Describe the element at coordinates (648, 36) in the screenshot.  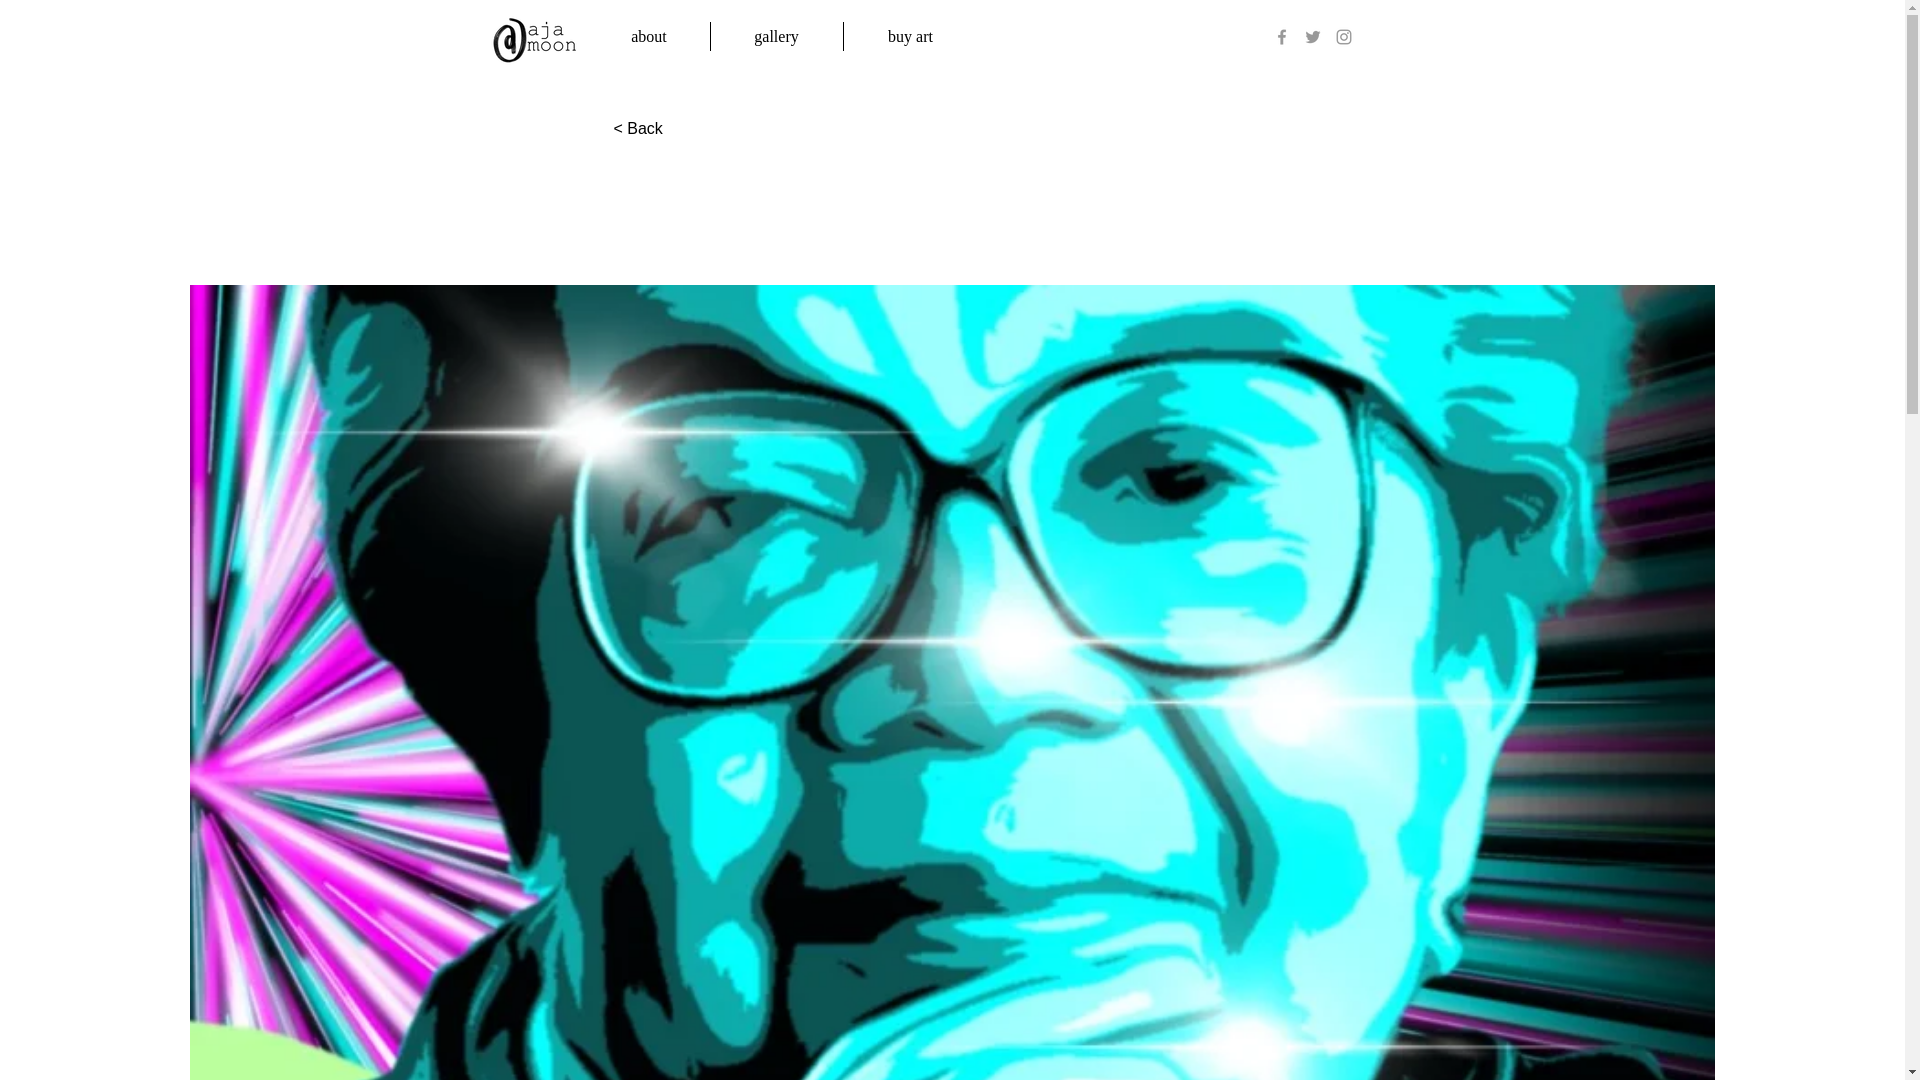
I see `about` at that location.